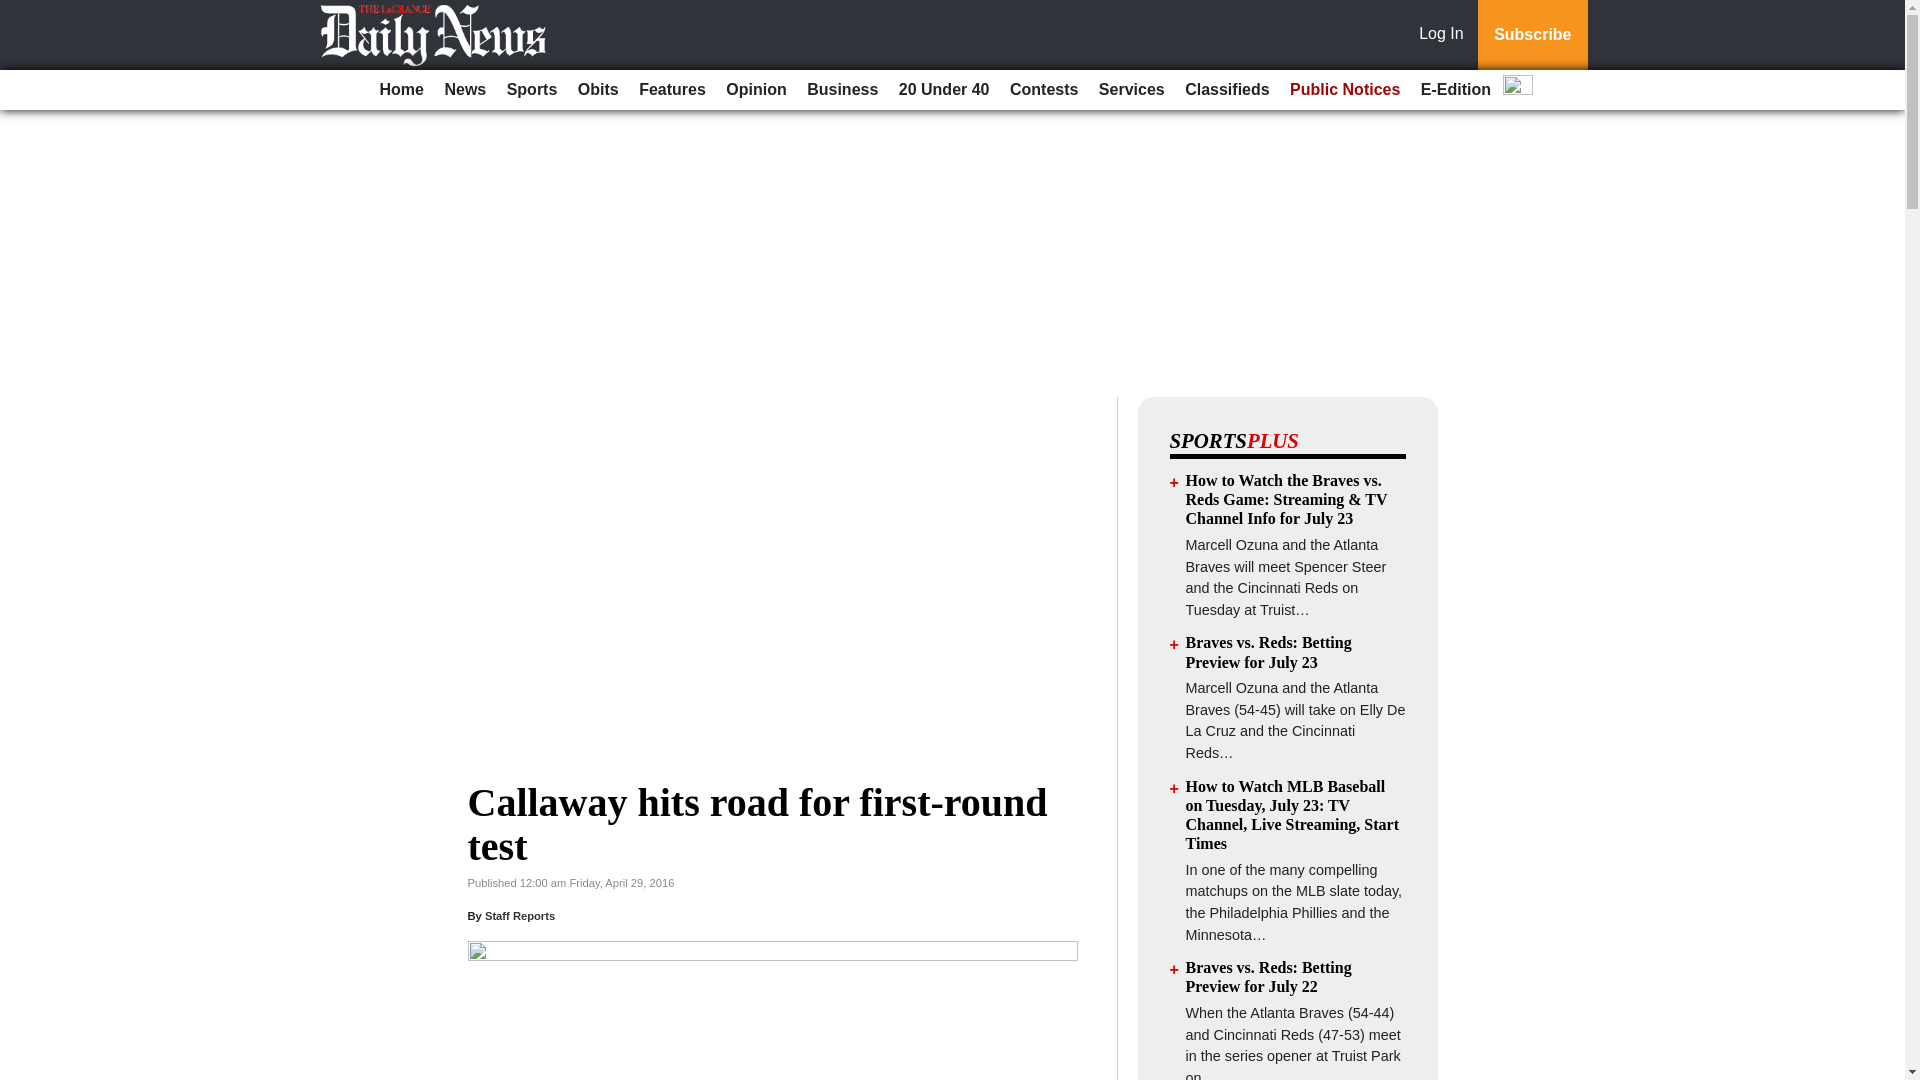 The width and height of the screenshot is (1920, 1080). Describe the element at coordinates (842, 90) in the screenshot. I see `Business` at that location.